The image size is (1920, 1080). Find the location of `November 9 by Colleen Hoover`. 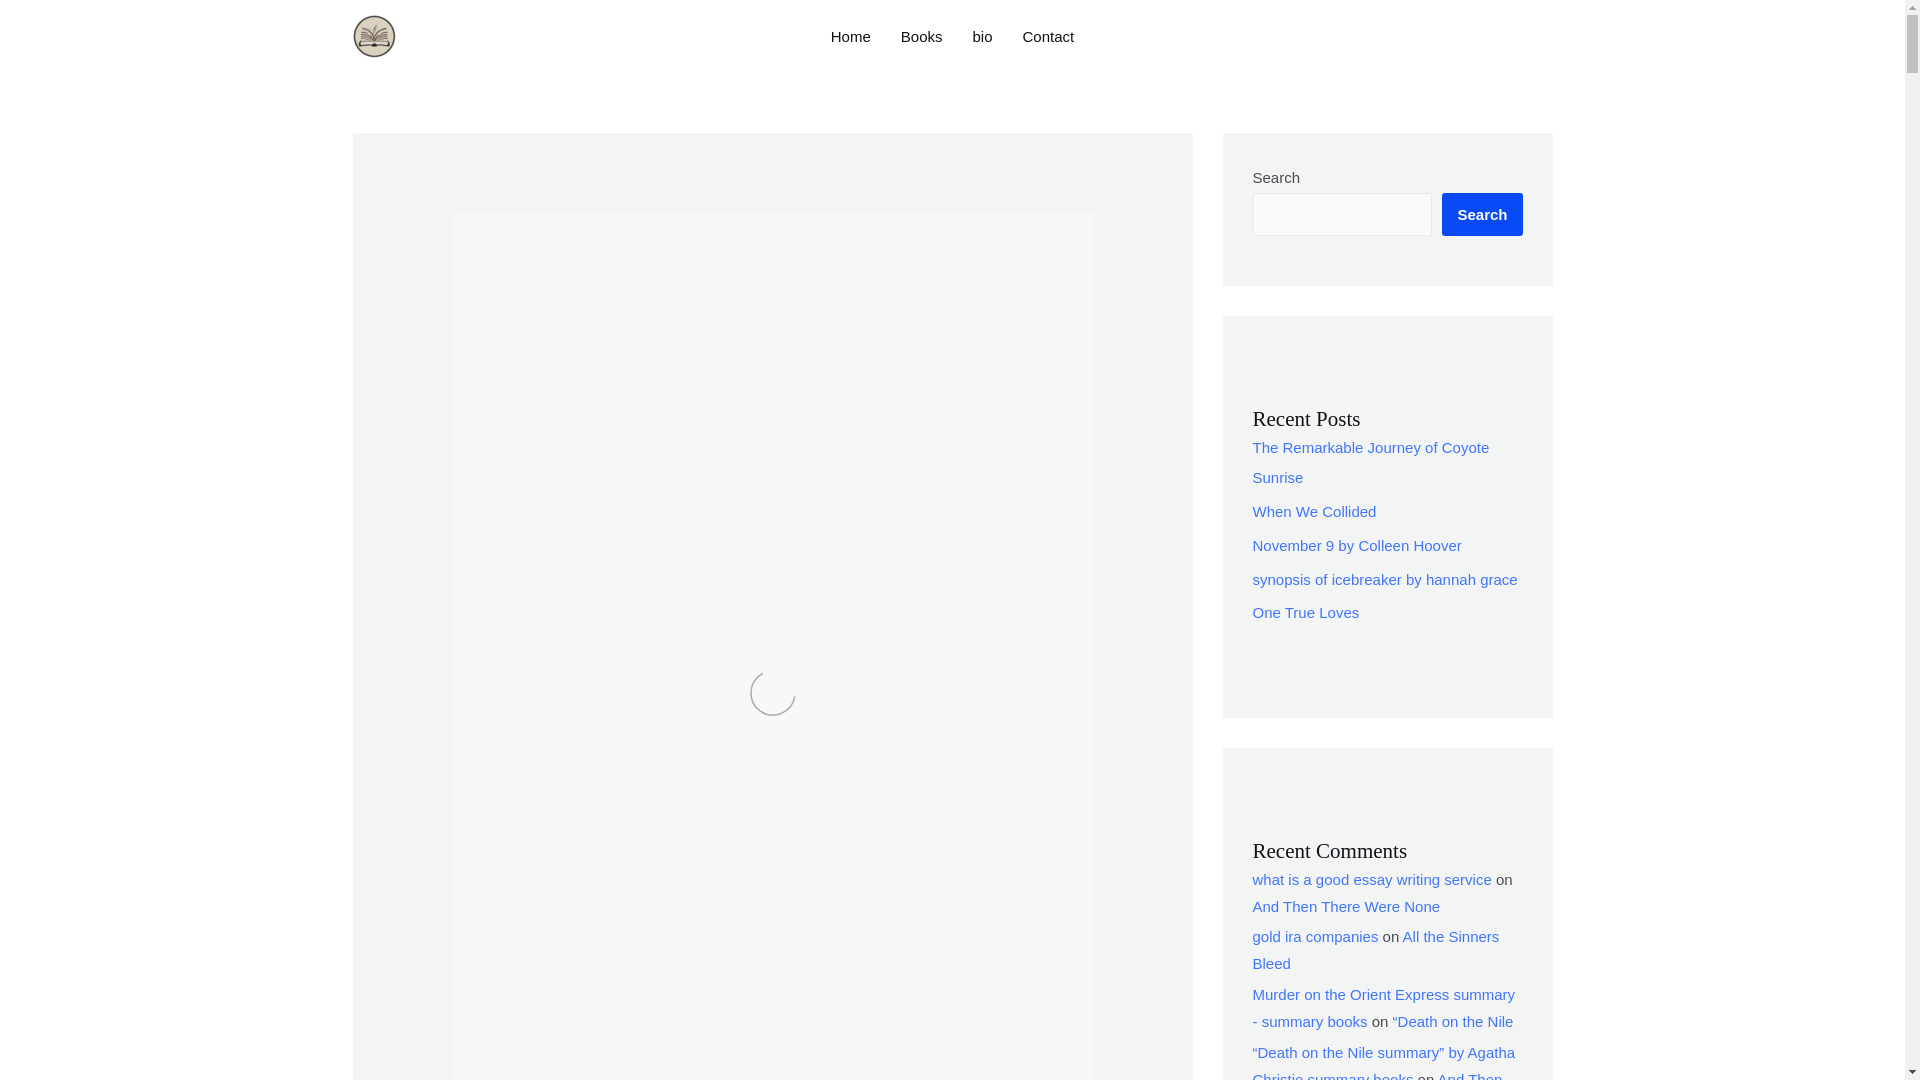

November 9 by Colleen Hoover is located at coordinates (1356, 545).